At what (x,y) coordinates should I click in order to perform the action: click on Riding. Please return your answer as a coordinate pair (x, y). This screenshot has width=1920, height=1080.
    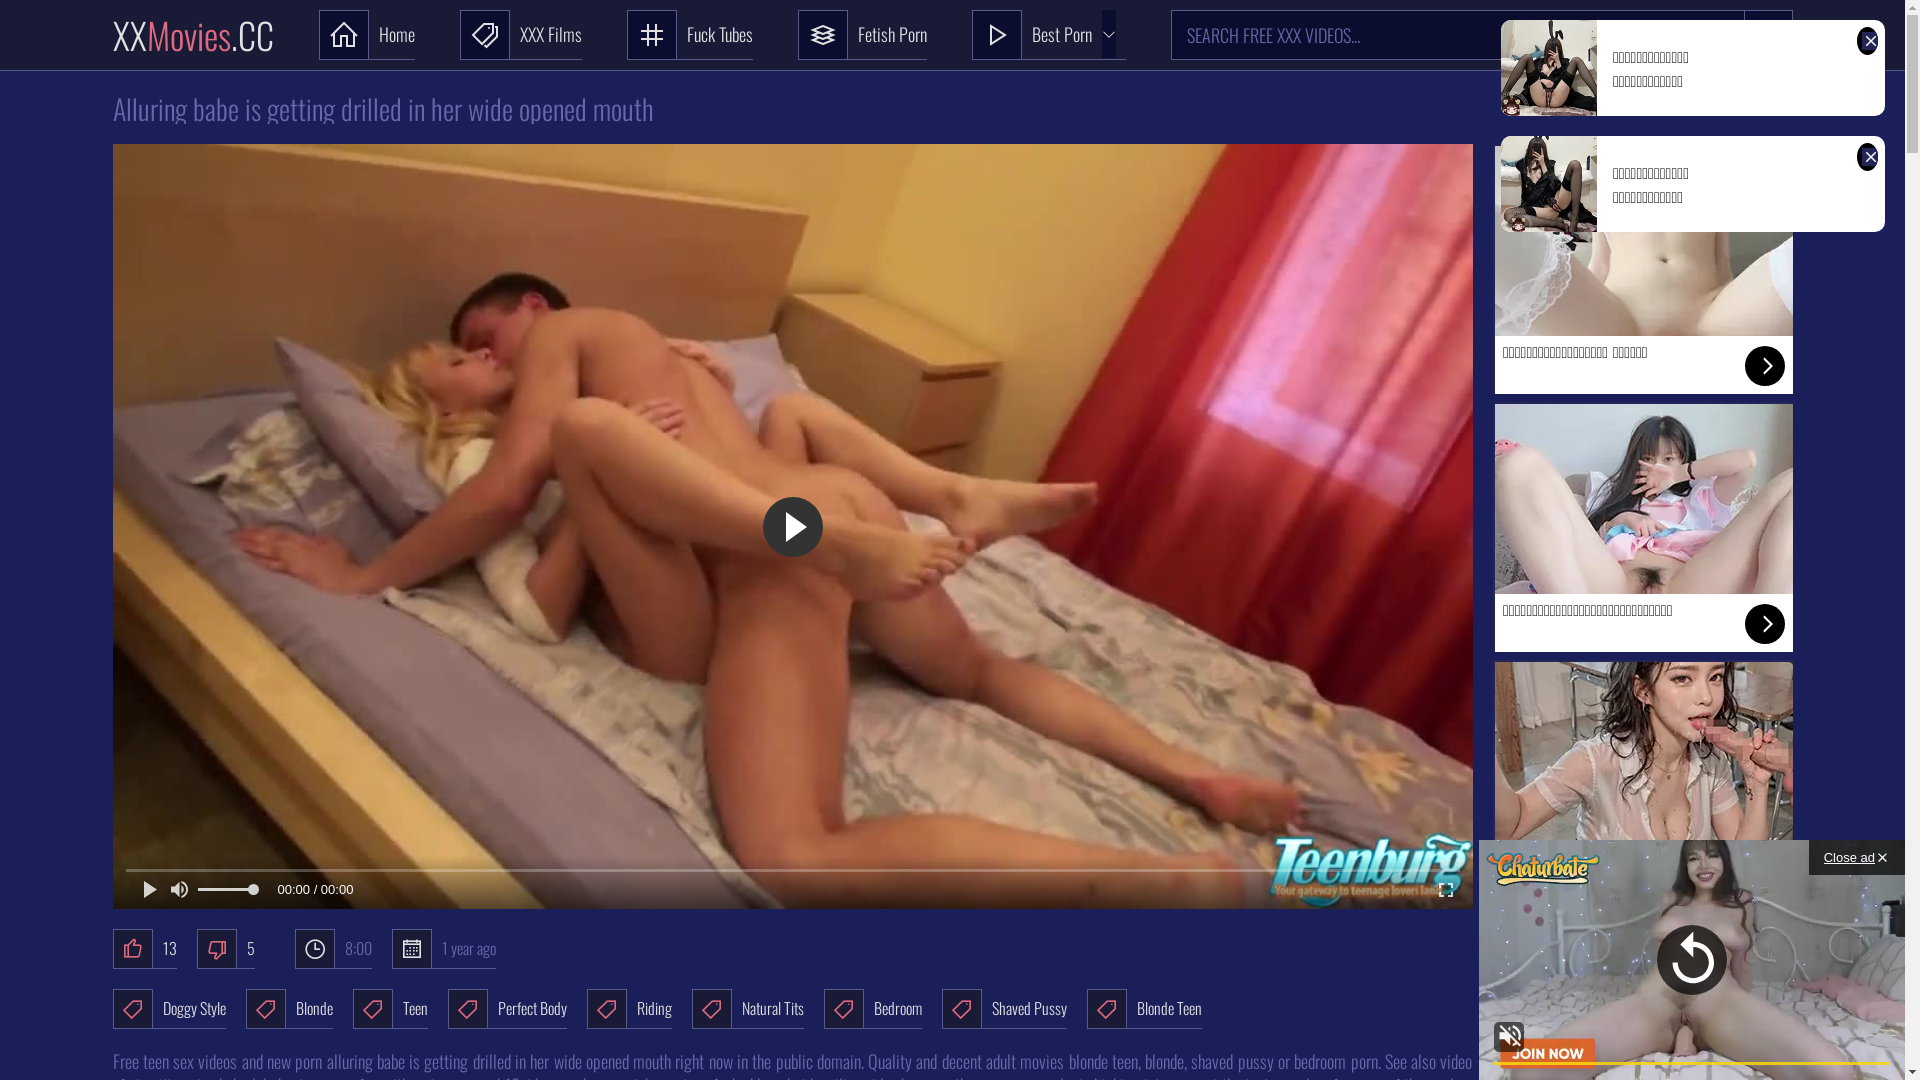
    Looking at the image, I should click on (628, 1009).